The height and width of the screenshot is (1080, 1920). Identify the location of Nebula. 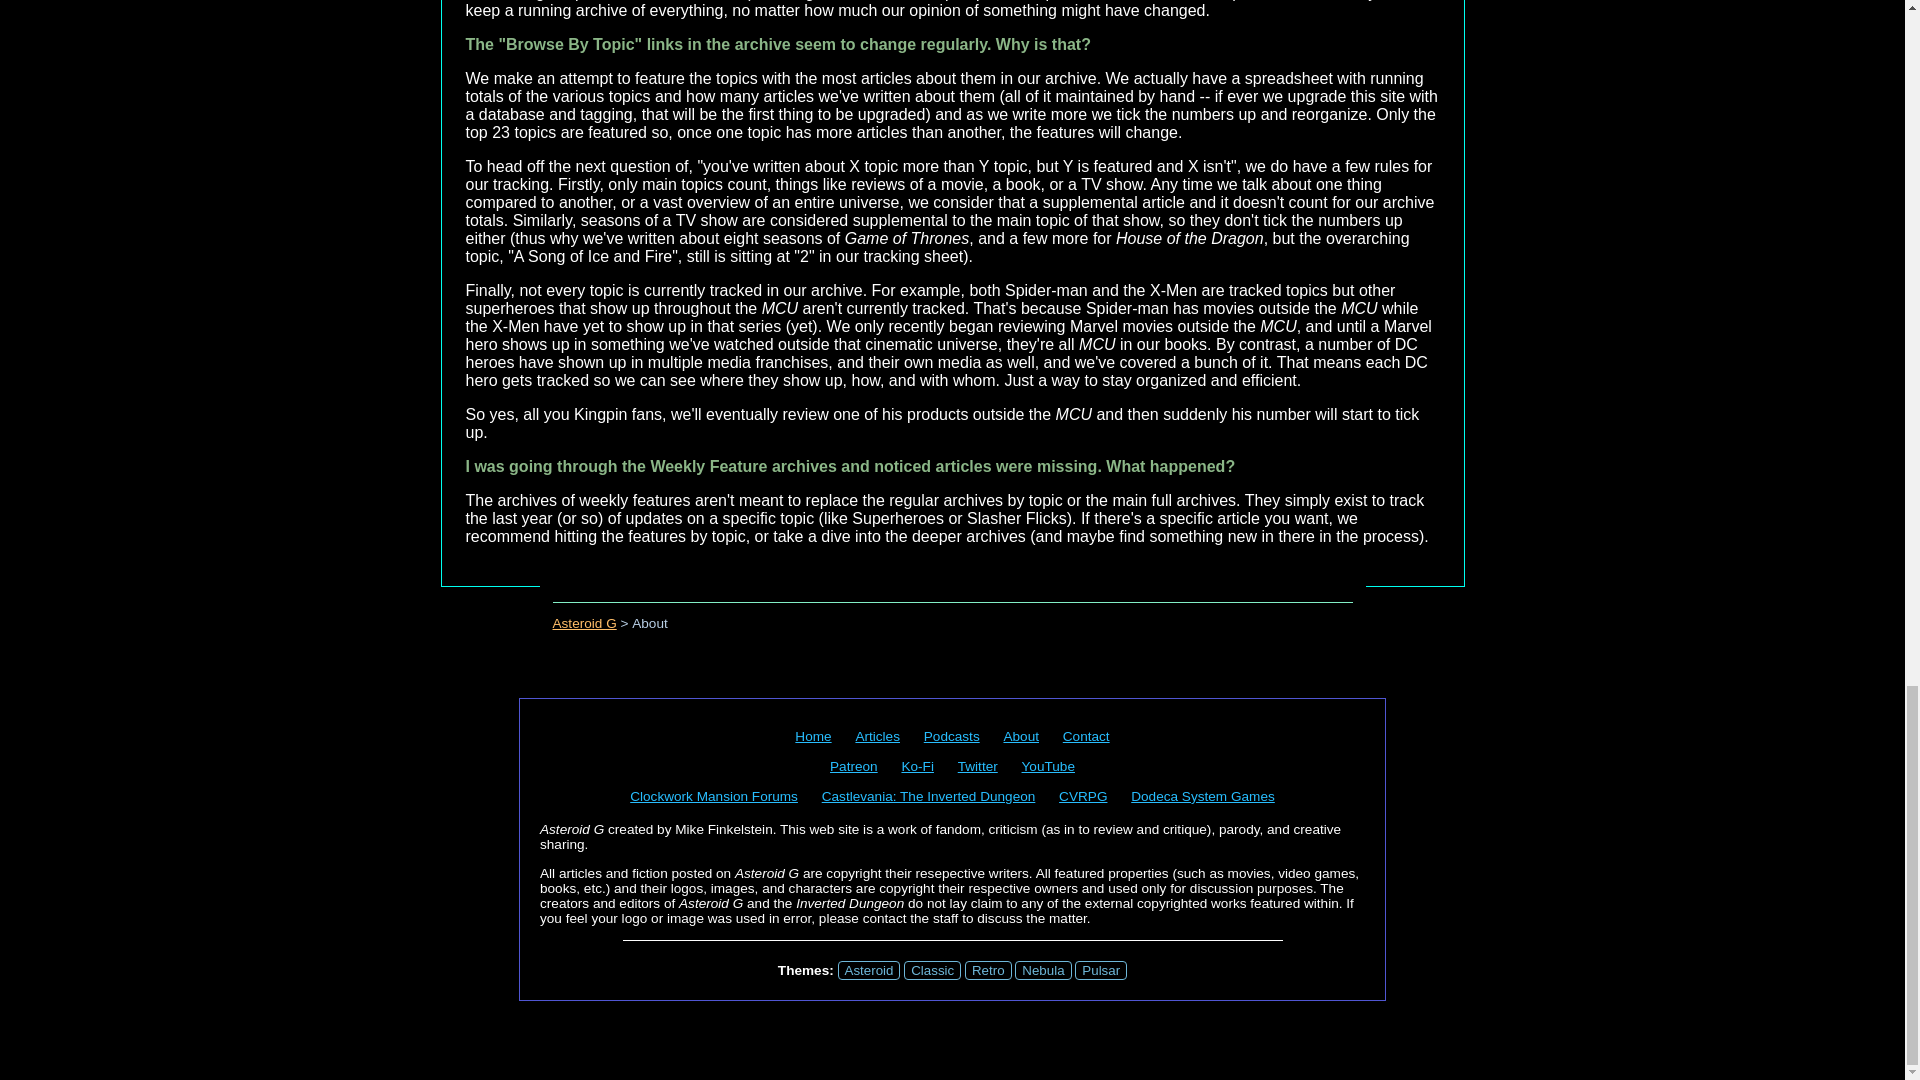
(1043, 970).